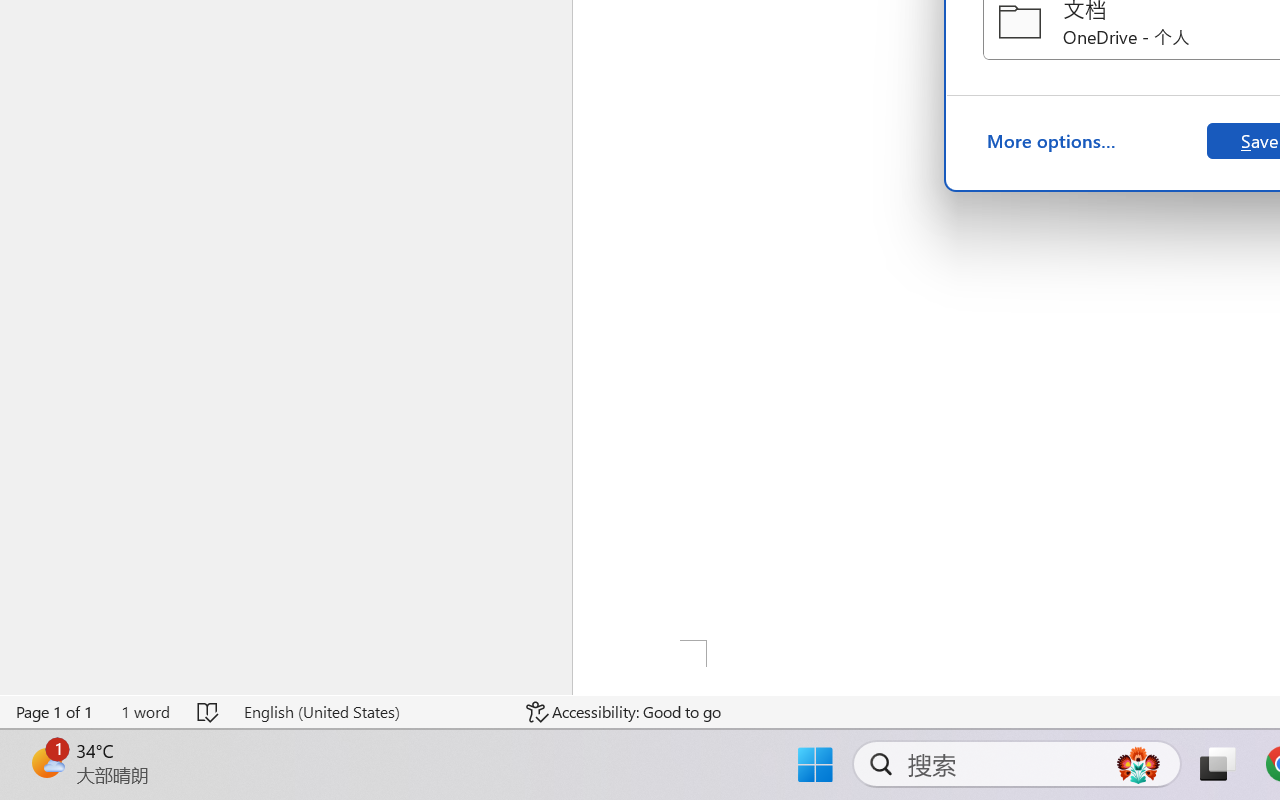  Describe the element at coordinates (624, 712) in the screenshot. I see `Accessibility Checker Accessibility: Good to go` at that location.